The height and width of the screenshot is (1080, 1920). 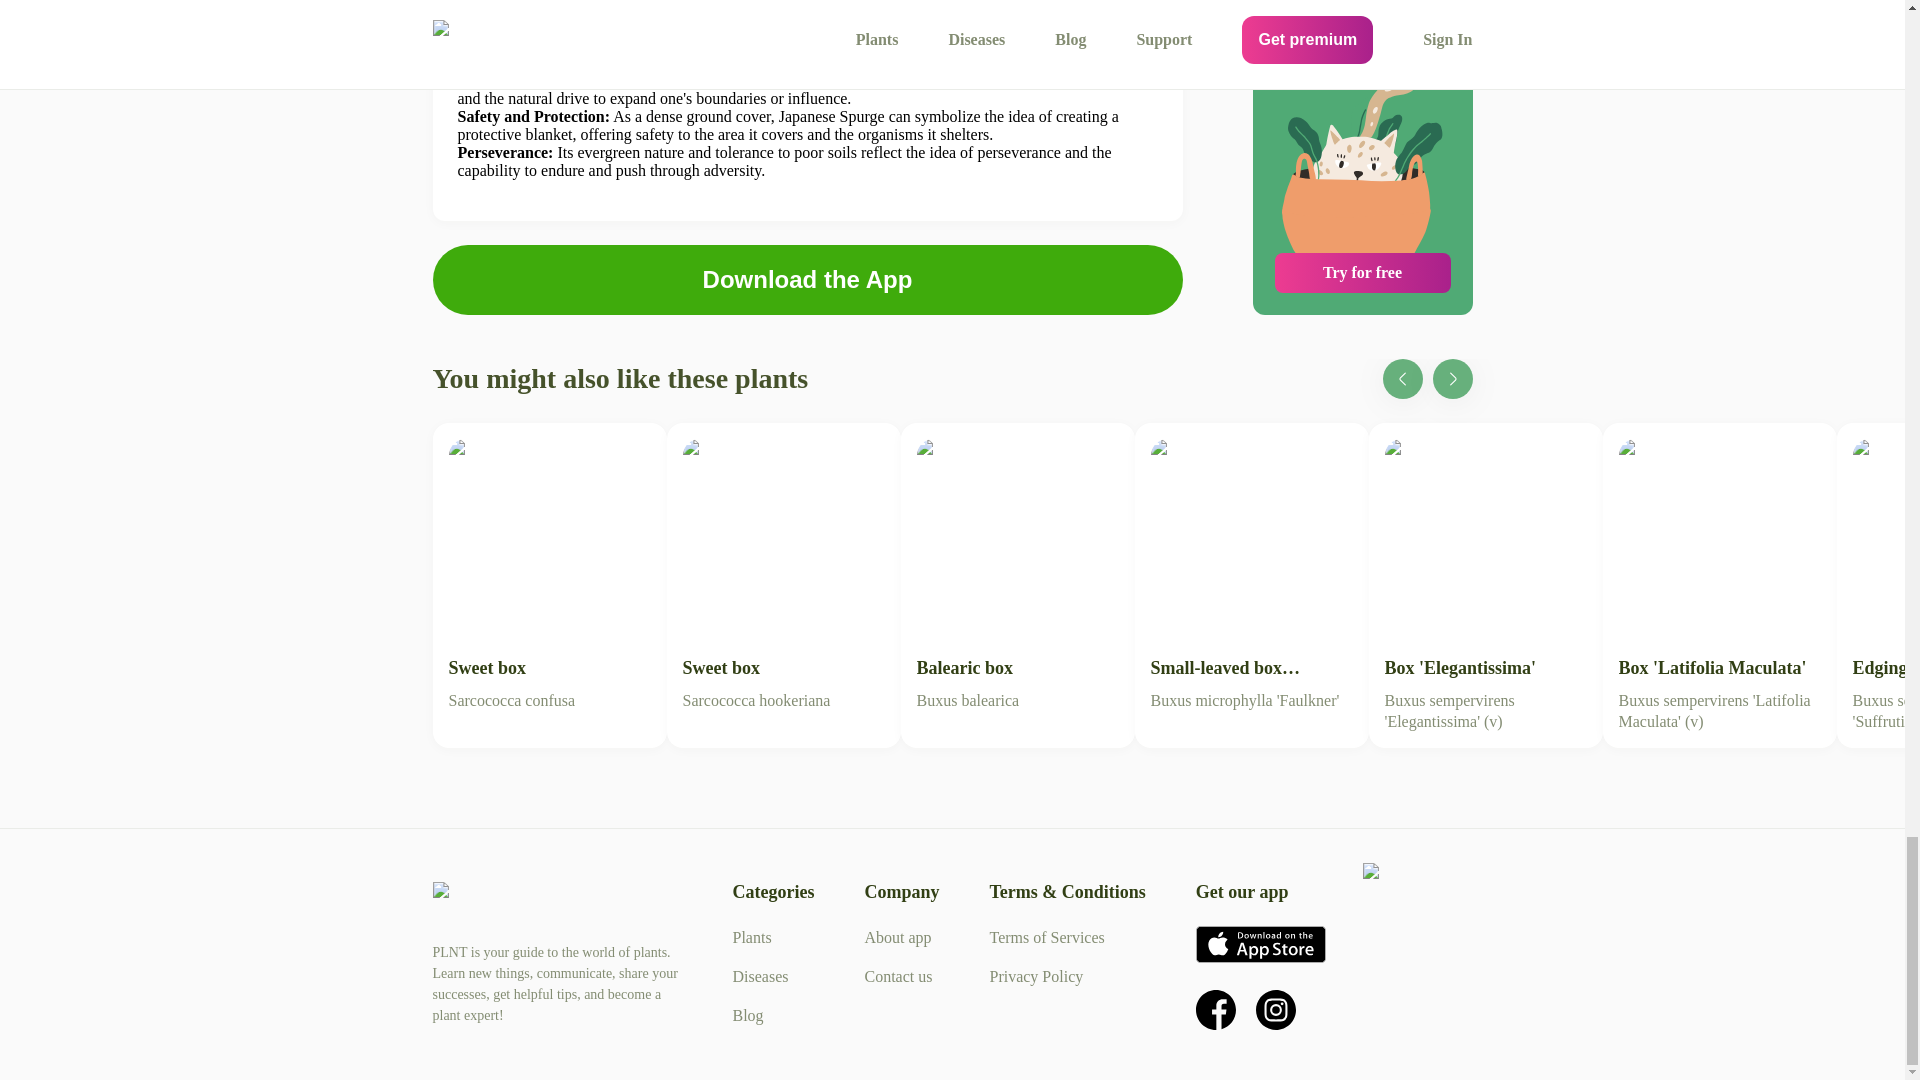 What do you see at coordinates (1017, 574) in the screenshot?
I see `Plants` at bounding box center [1017, 574].